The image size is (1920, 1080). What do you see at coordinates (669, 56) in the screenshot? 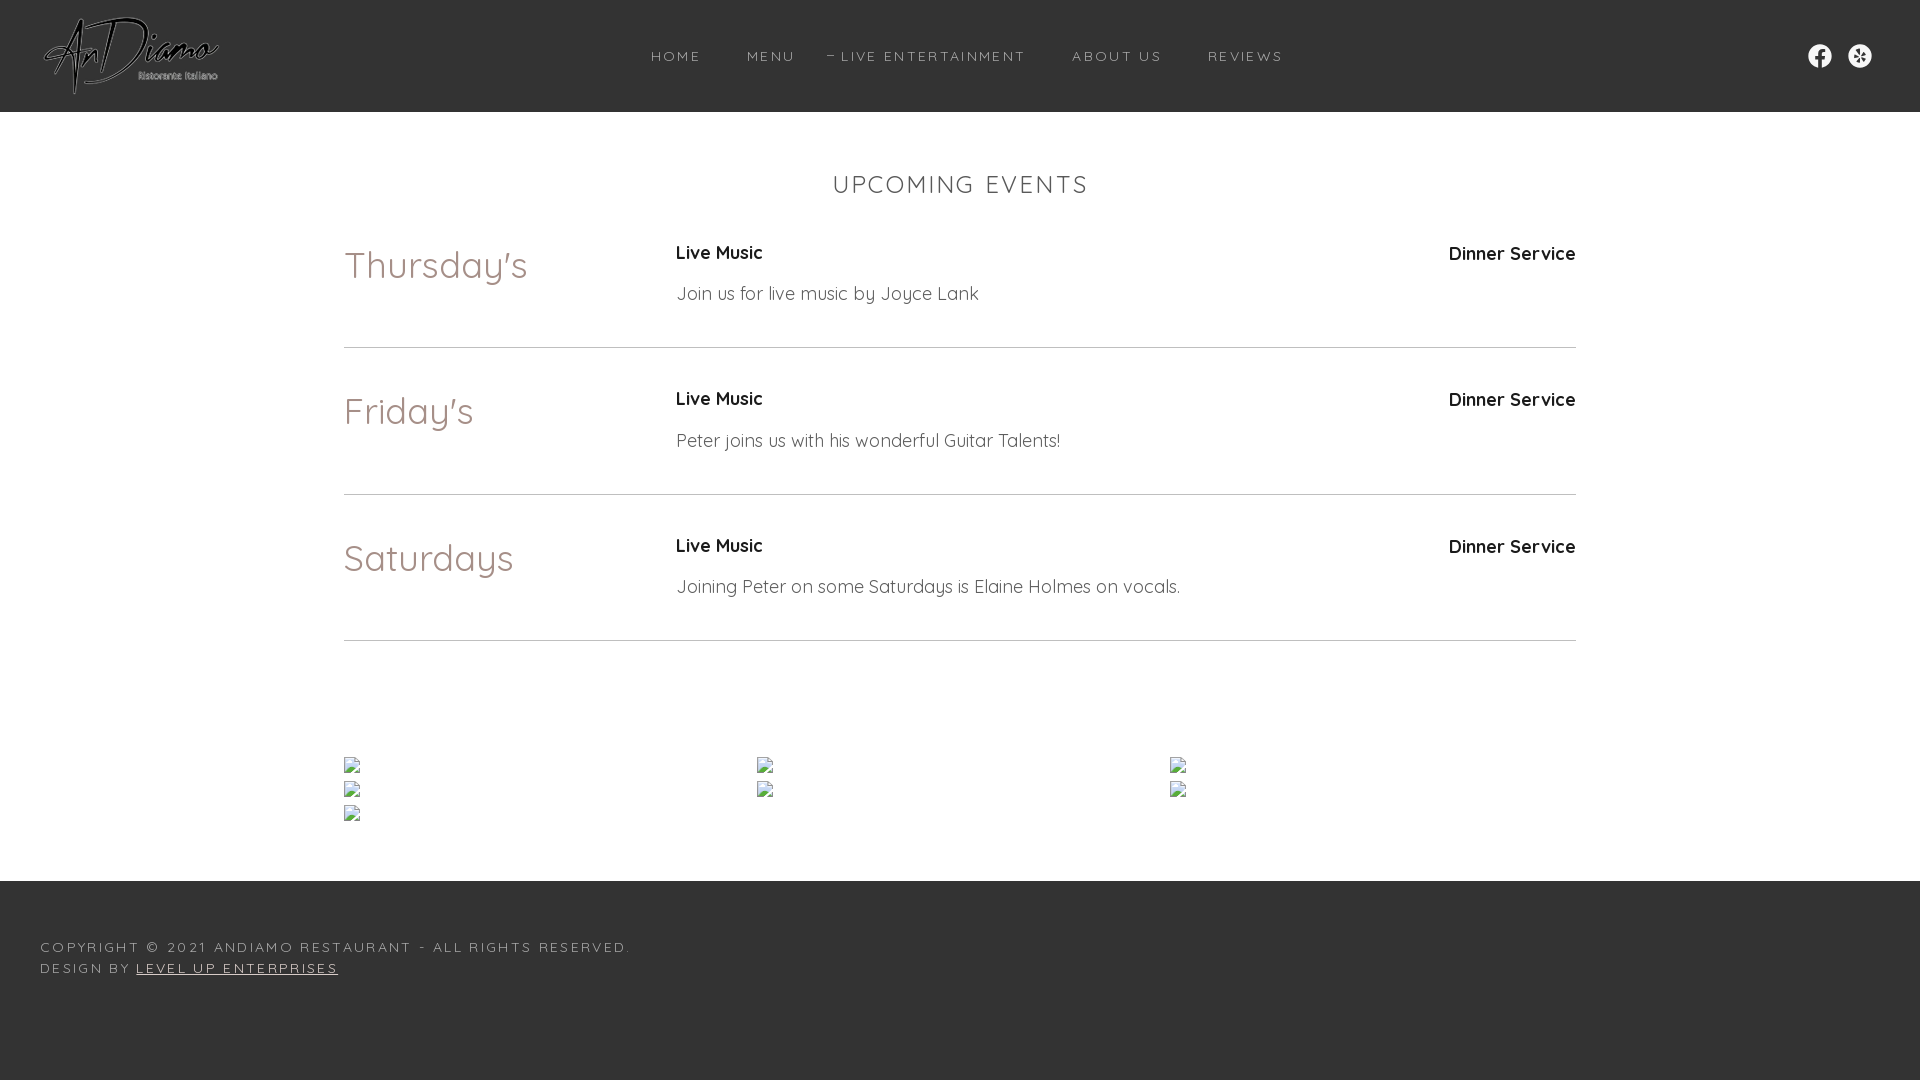
I see `HOME` at bounding box center [669, 56].